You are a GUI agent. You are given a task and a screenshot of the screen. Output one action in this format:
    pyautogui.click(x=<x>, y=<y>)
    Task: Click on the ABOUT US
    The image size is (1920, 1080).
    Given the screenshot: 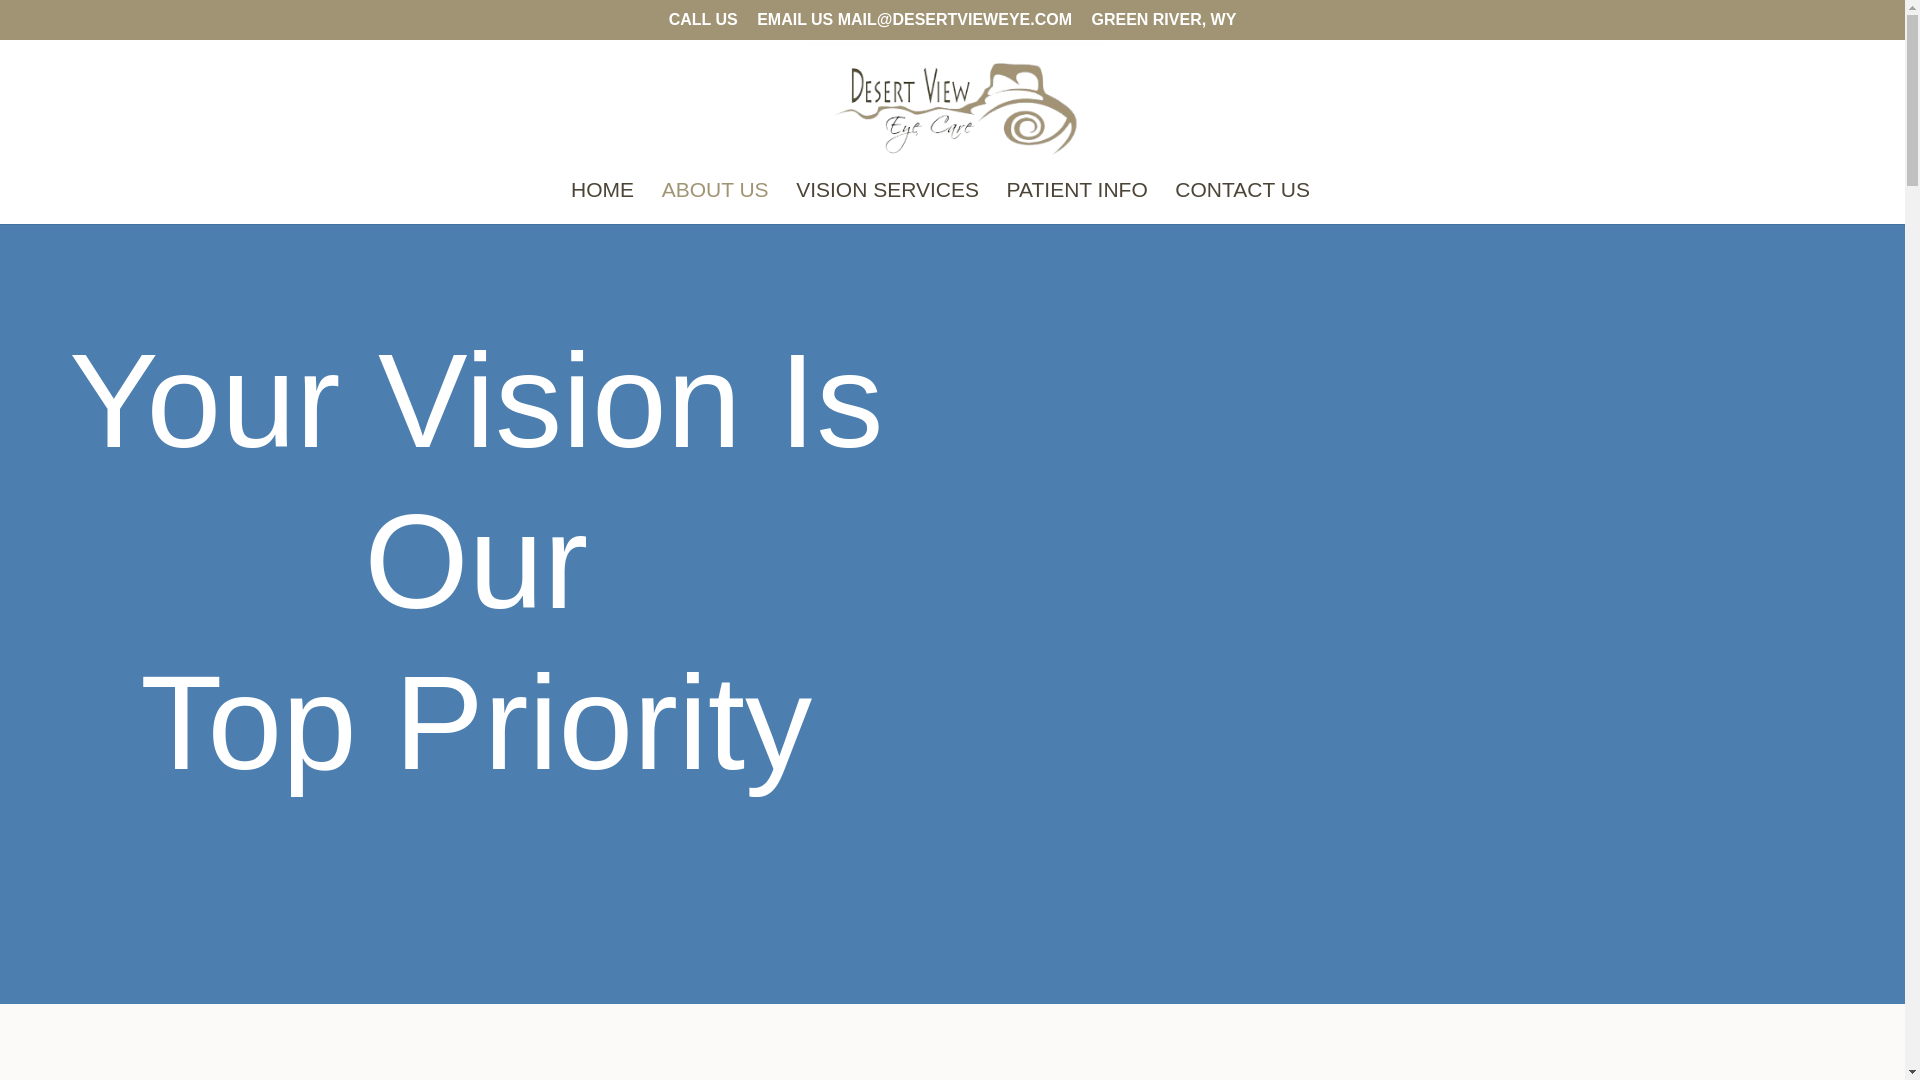 What is the action you would take?
    pyautogui.click(x=716, y=202)
    